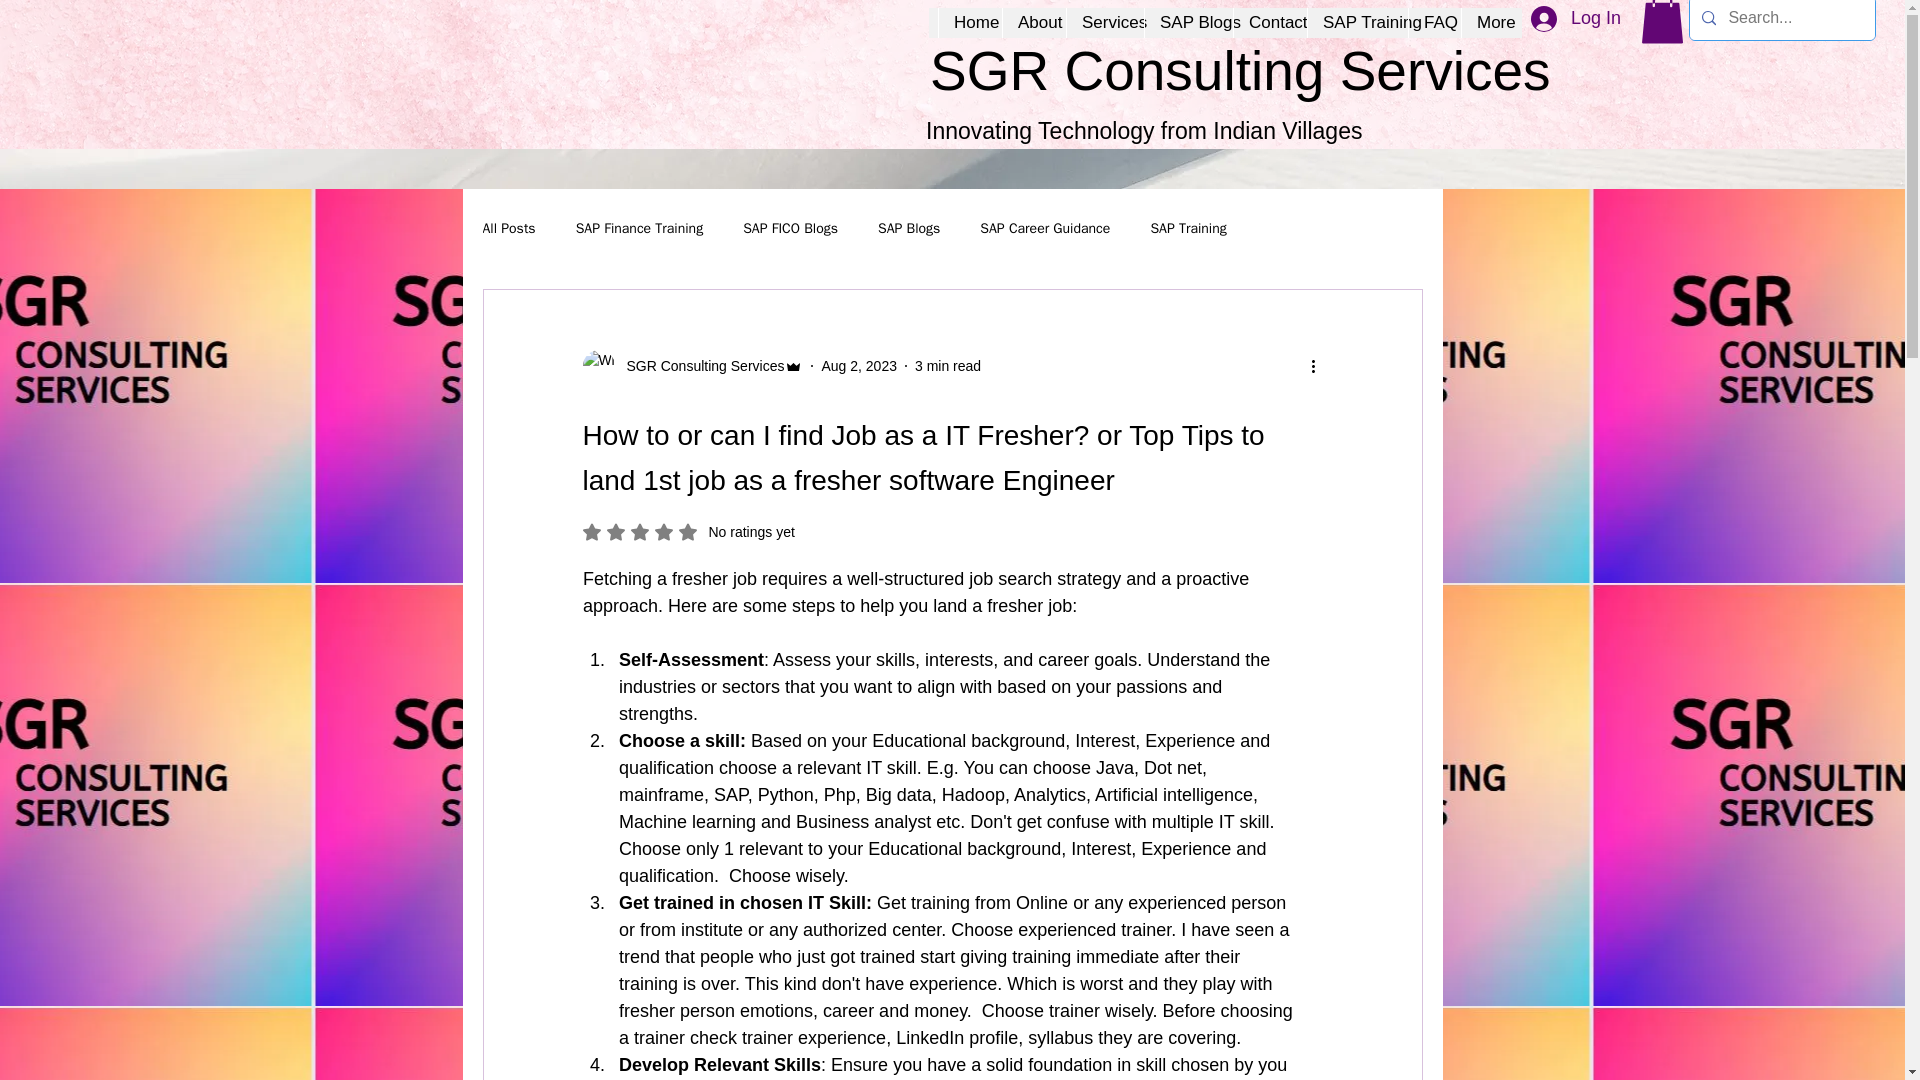 Image resolution: width=1920 pixels, height=1080 pixels. What do you see at coordinates (688, 532) in the screenshot?
I see `Contact` at bounding box center [688, 532].